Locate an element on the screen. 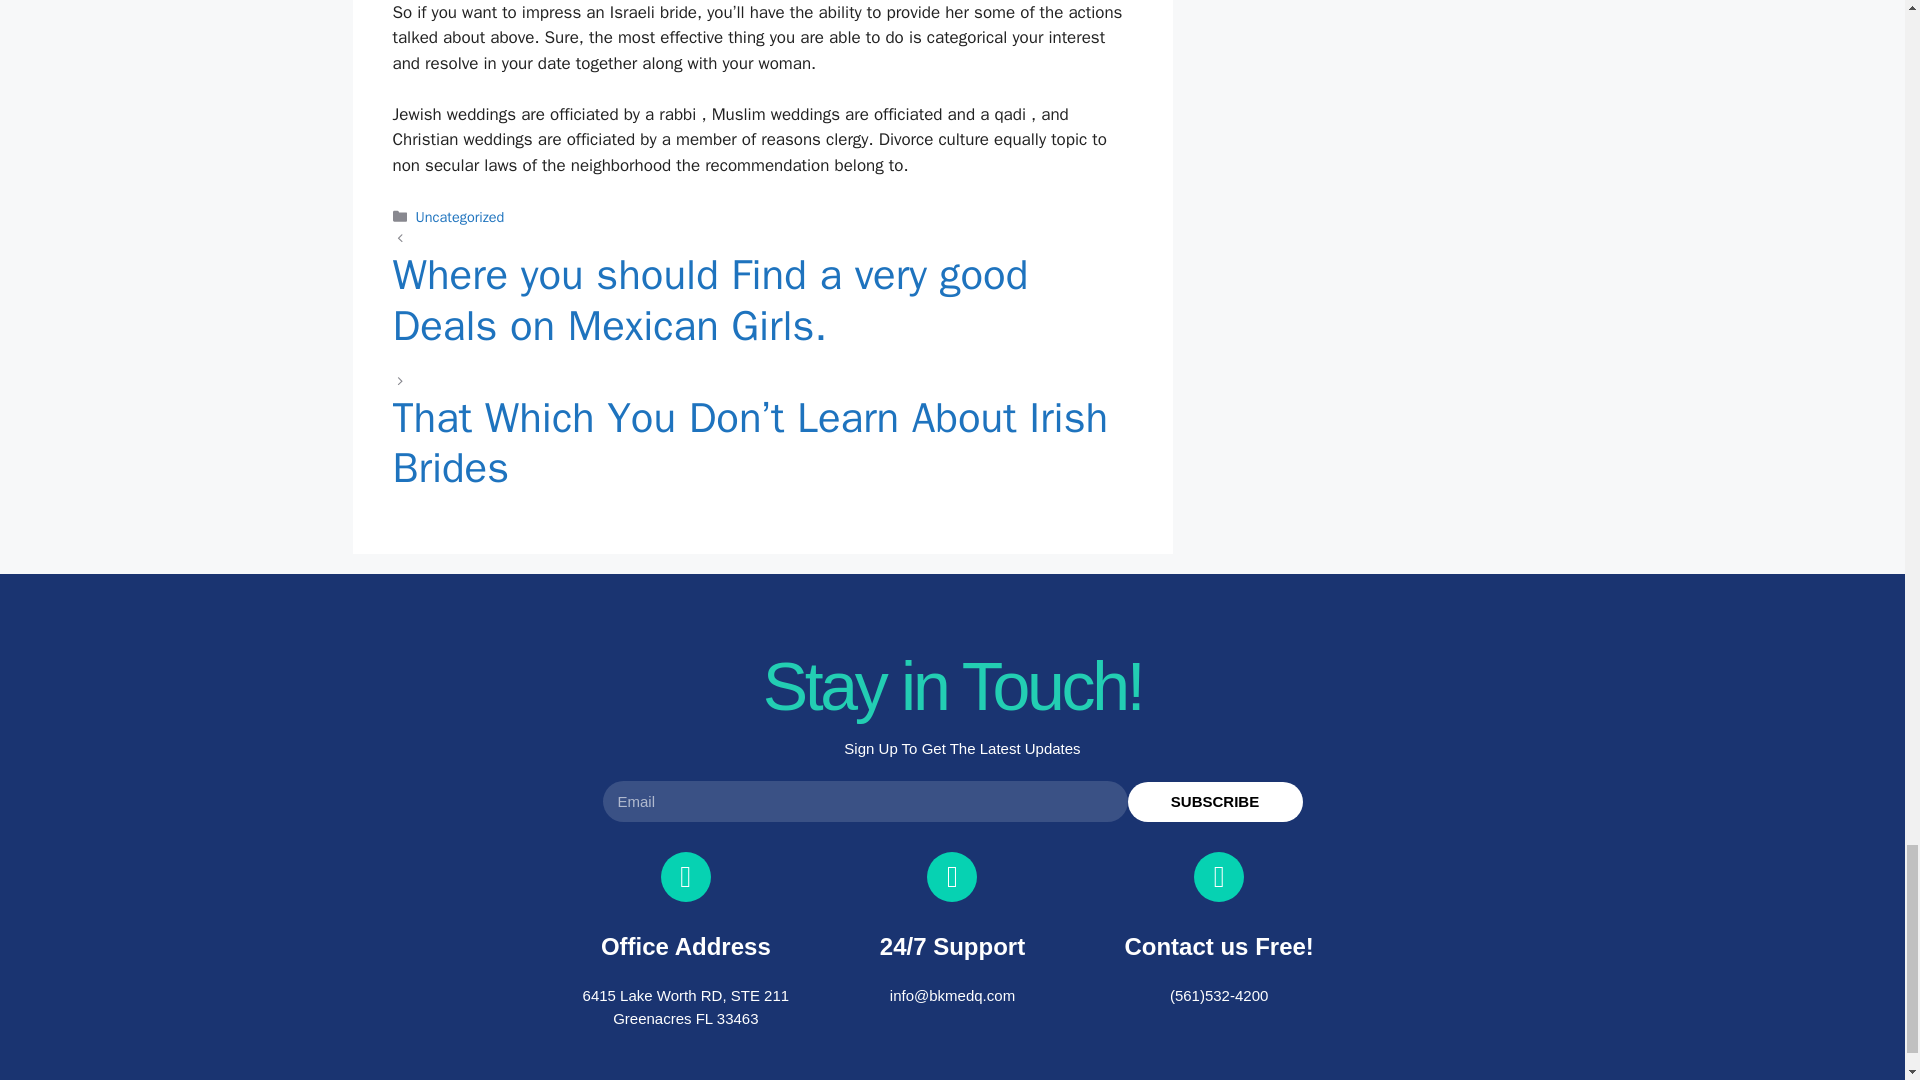 The height and width of the screenshot is (1080, 1920). SUBSCRIBE is located at coordinates (1216, 801).